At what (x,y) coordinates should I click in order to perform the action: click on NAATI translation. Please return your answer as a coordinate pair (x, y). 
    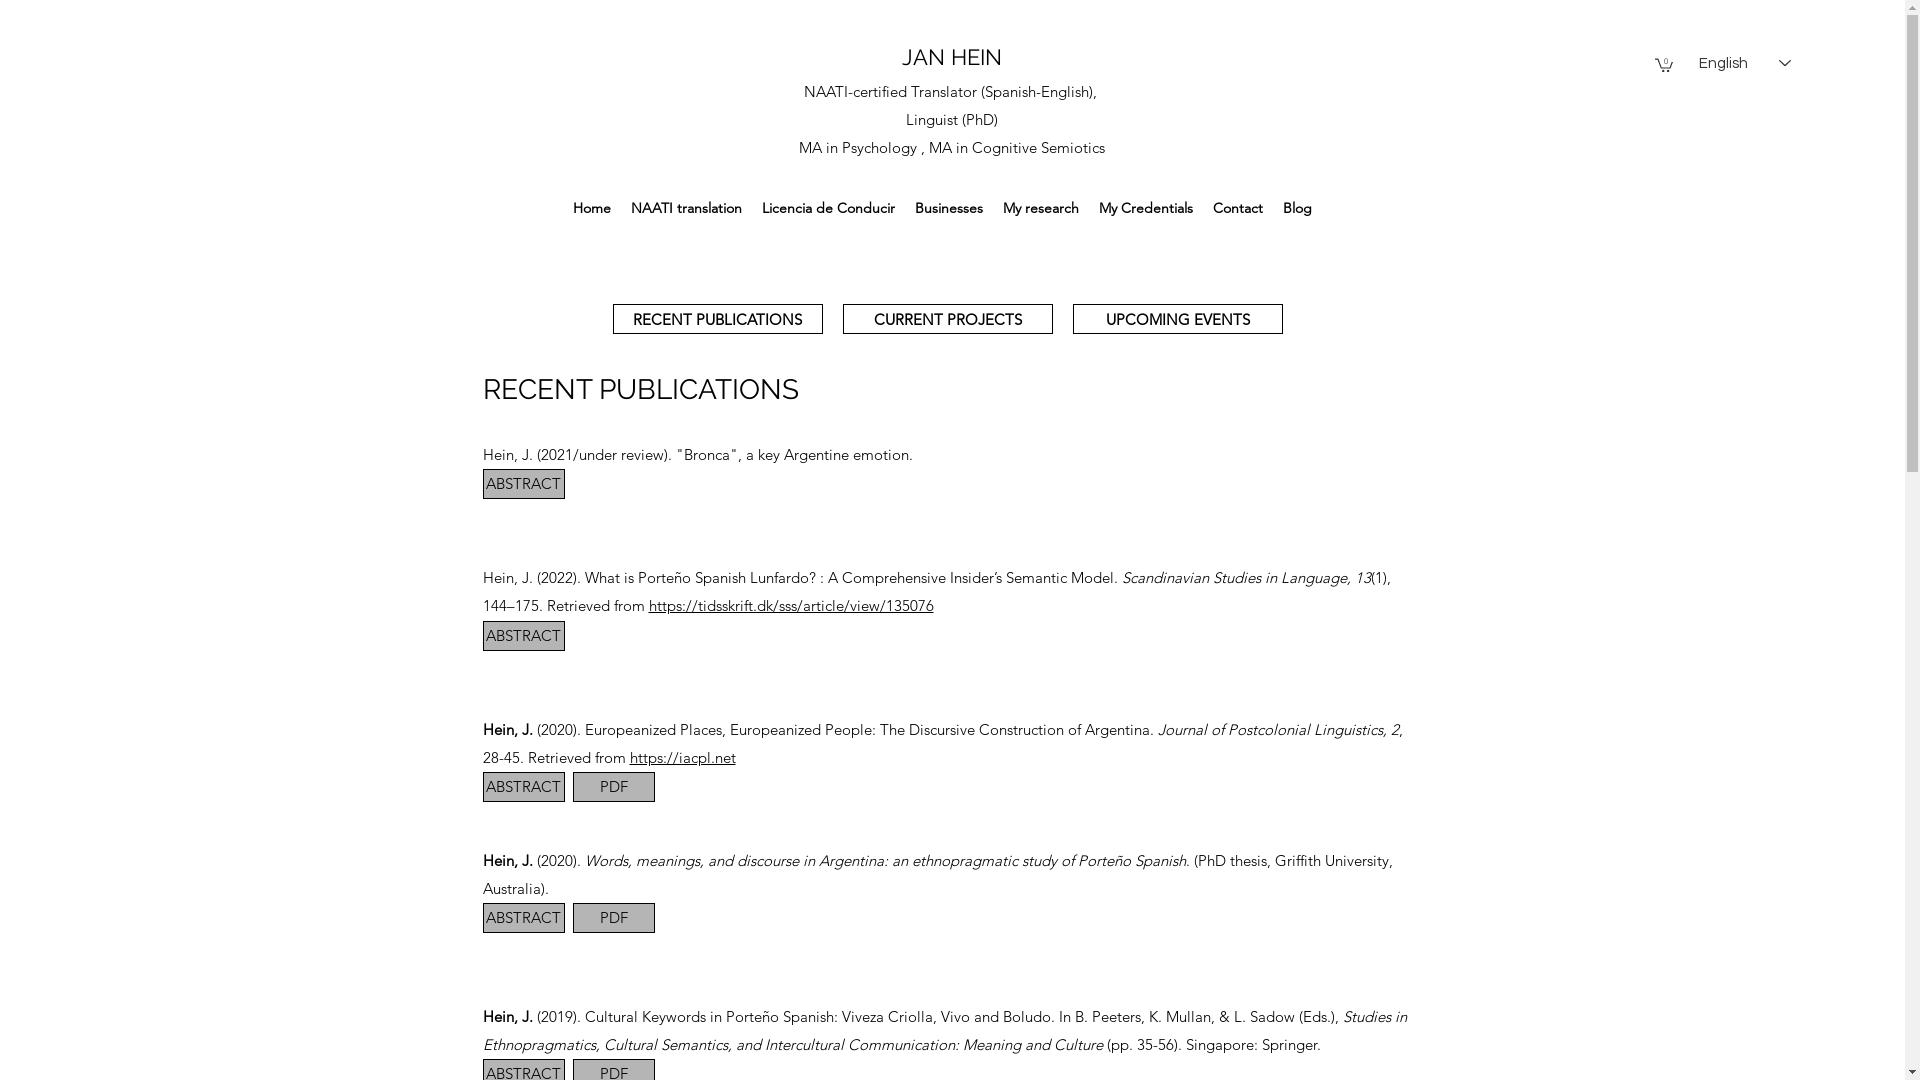
    Looking at the image, I should click on (686, 208).